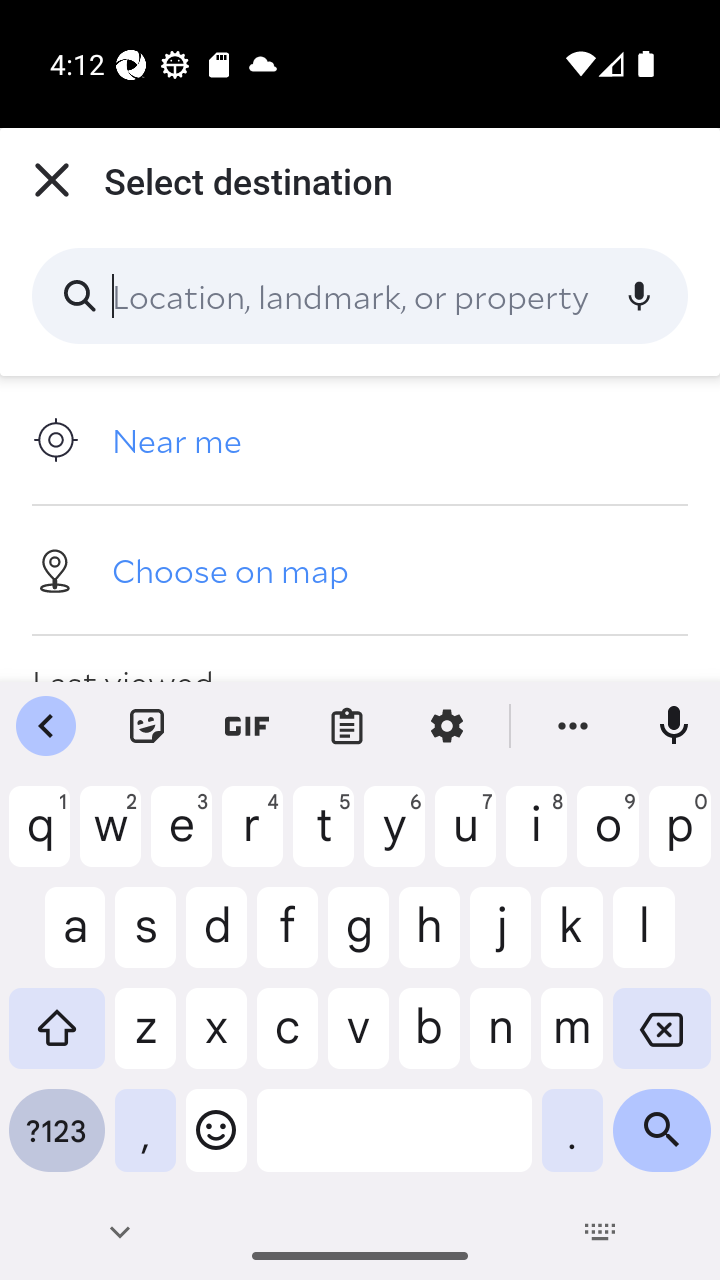 The width and height of the screenshot is (720, 1280). Describe the element at coordinates (360, 296) in the screenshot. I see `Location, landmark, or property` at that location.